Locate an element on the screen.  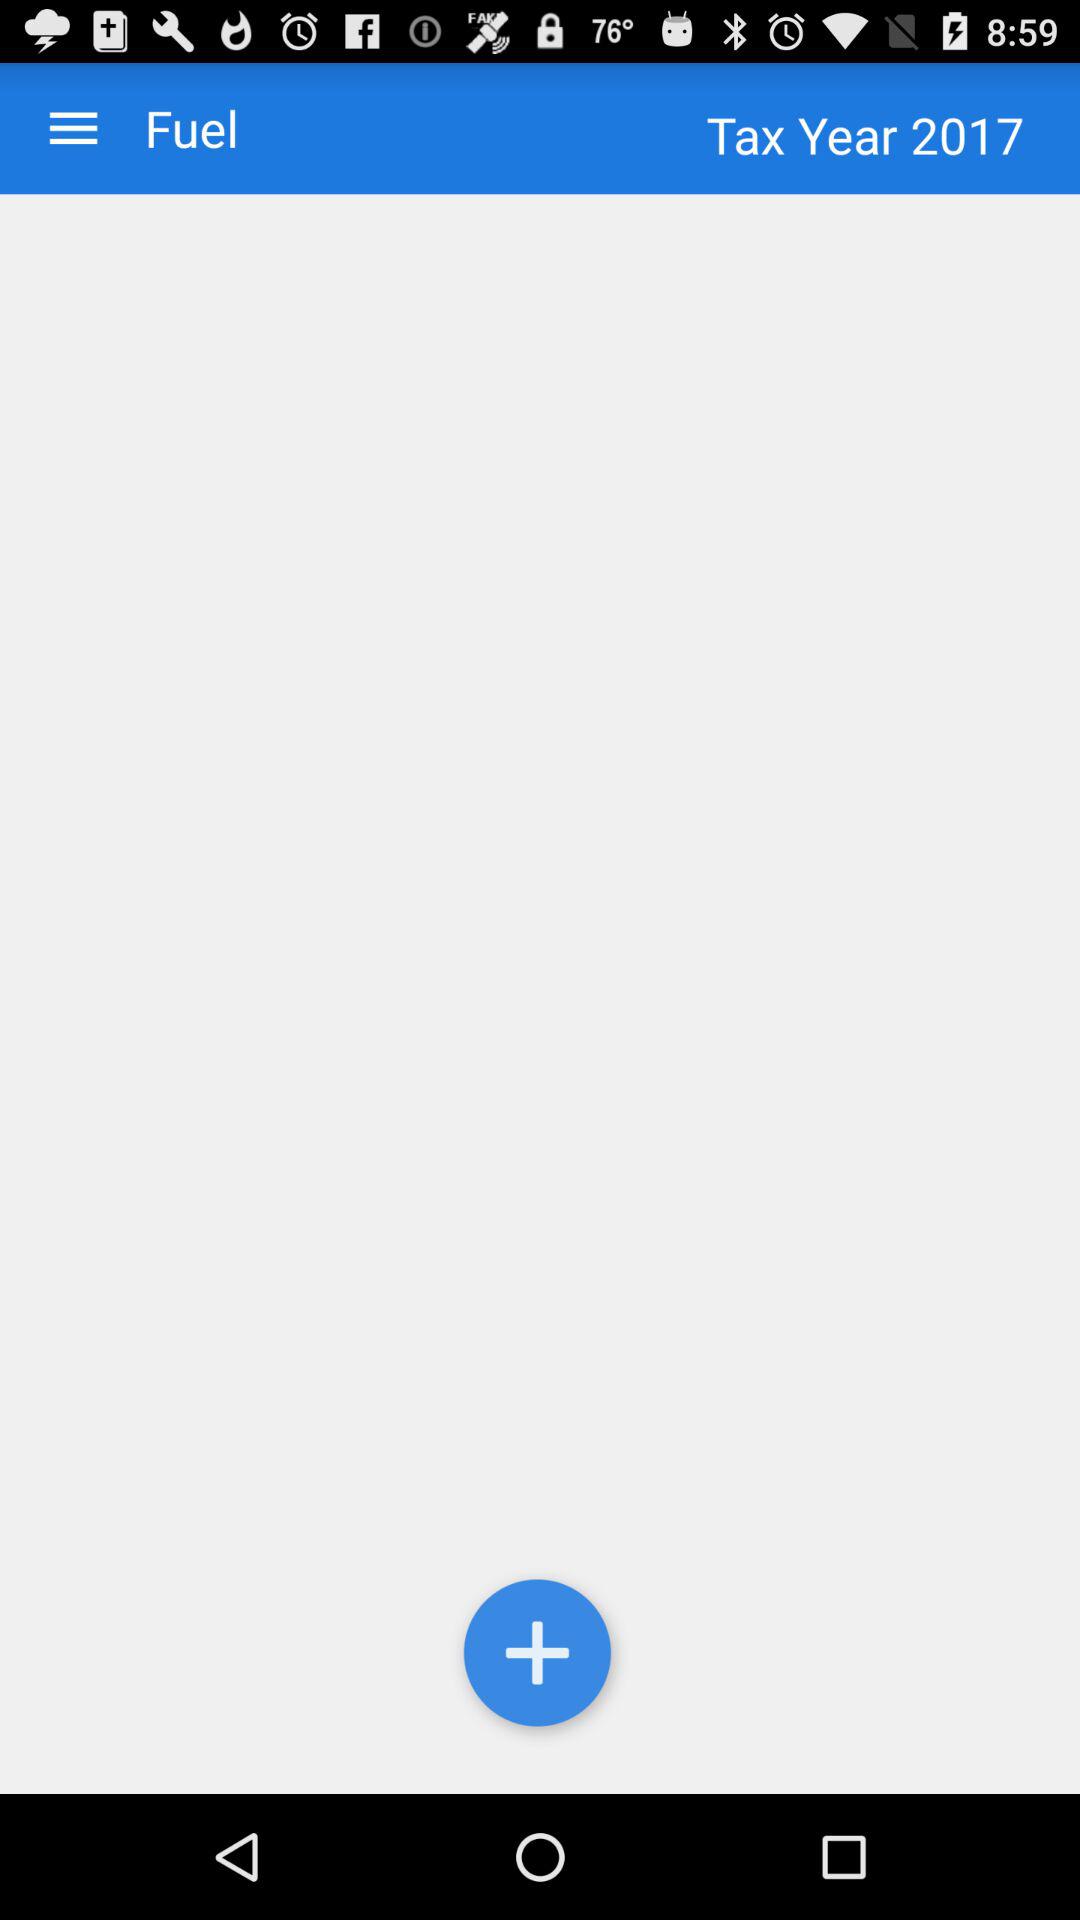
turn off item next to tax year 2017 item is located at coordinates (172, 128).